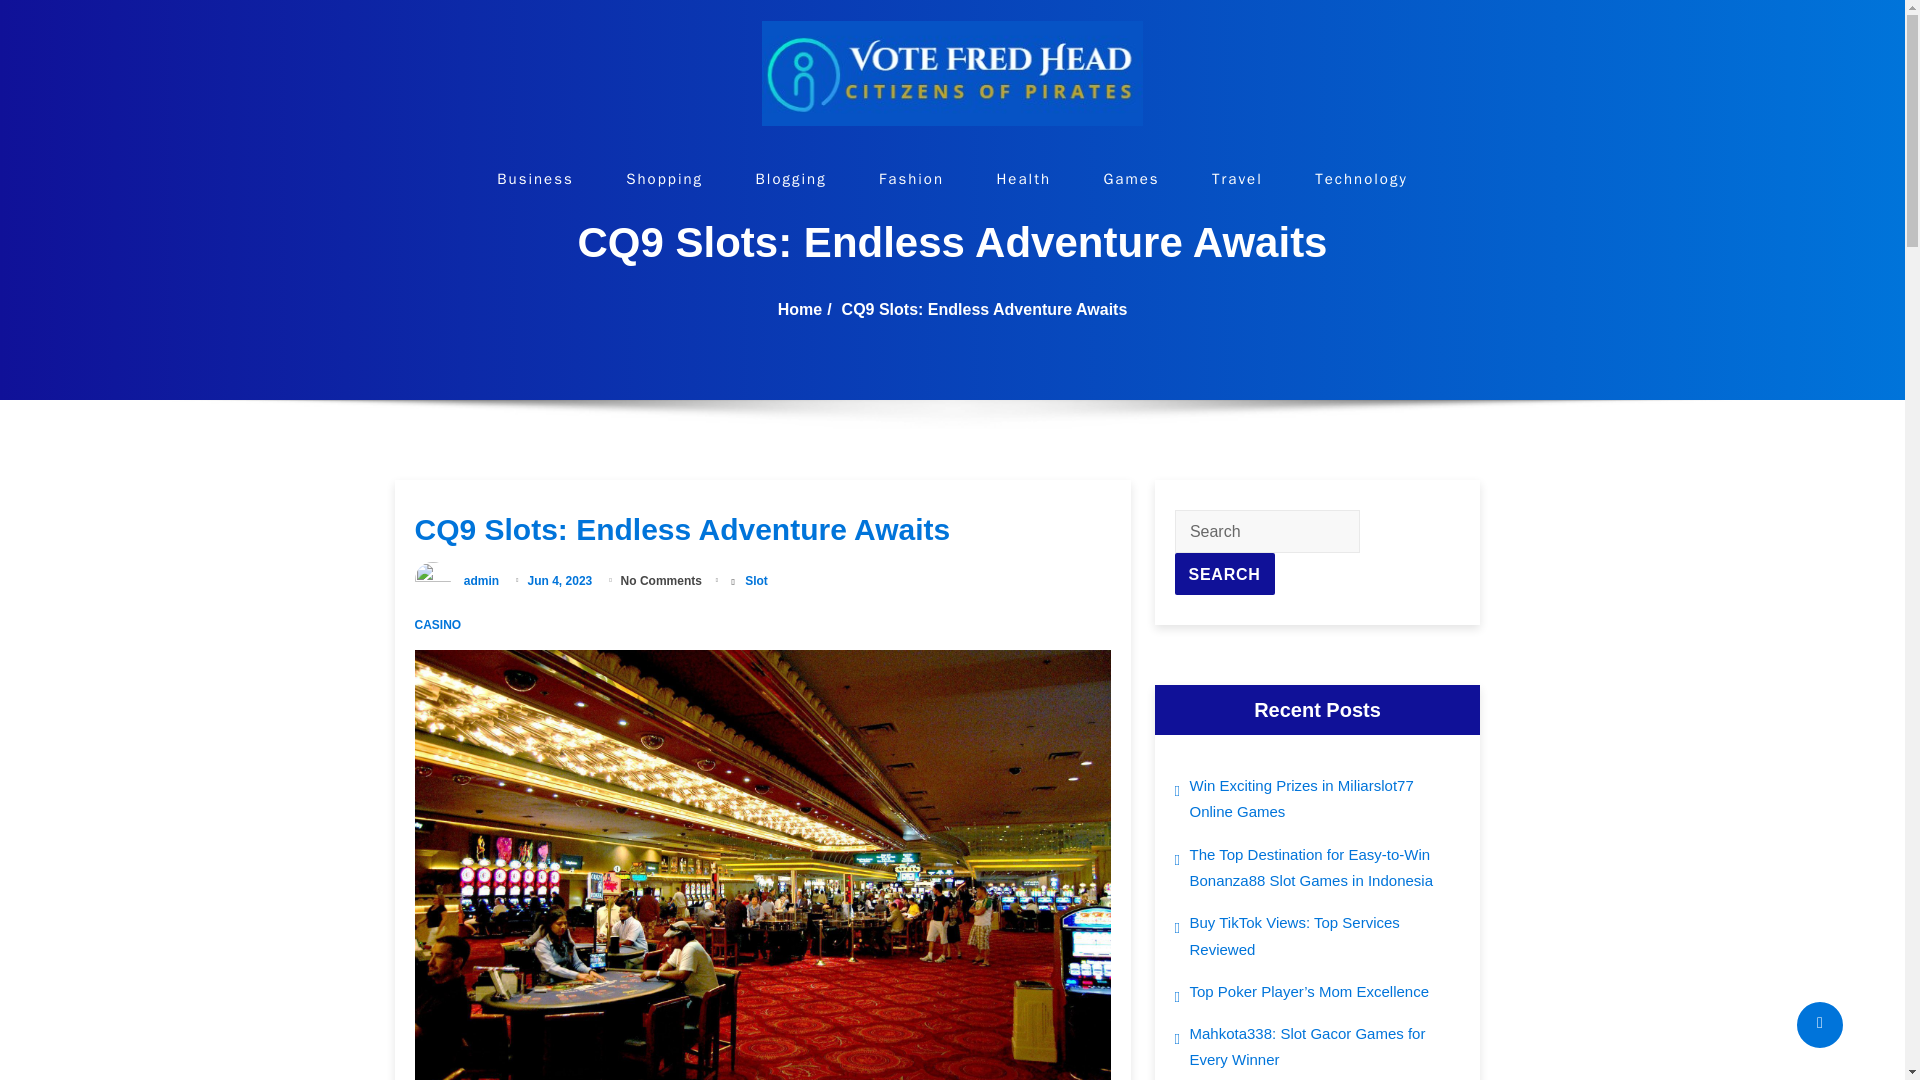 The height and width of the screenshot is (1080, 1920). I want to click on Travel, so click(1237, 178).